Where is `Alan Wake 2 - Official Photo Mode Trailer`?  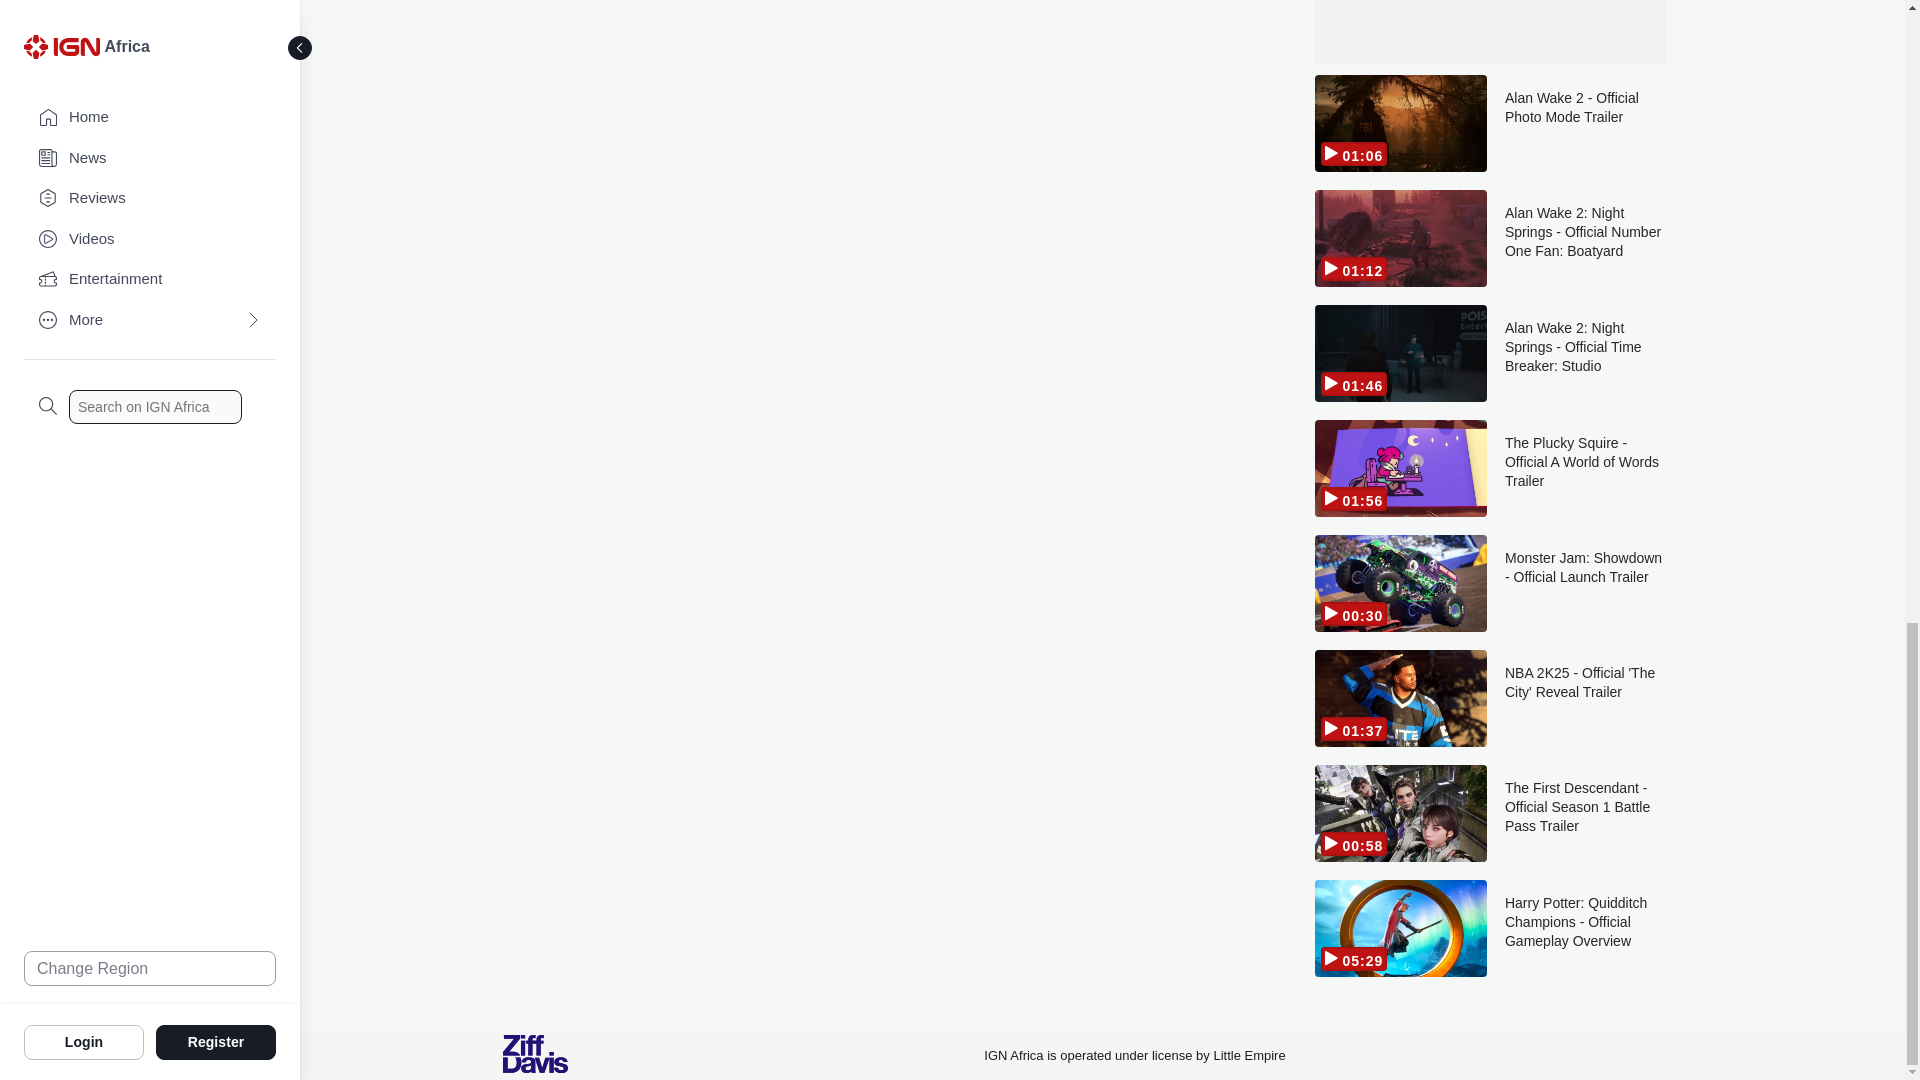
Alan Wake 2 - Official Photo Mode Trailer is located at coordinates (1586, 122).